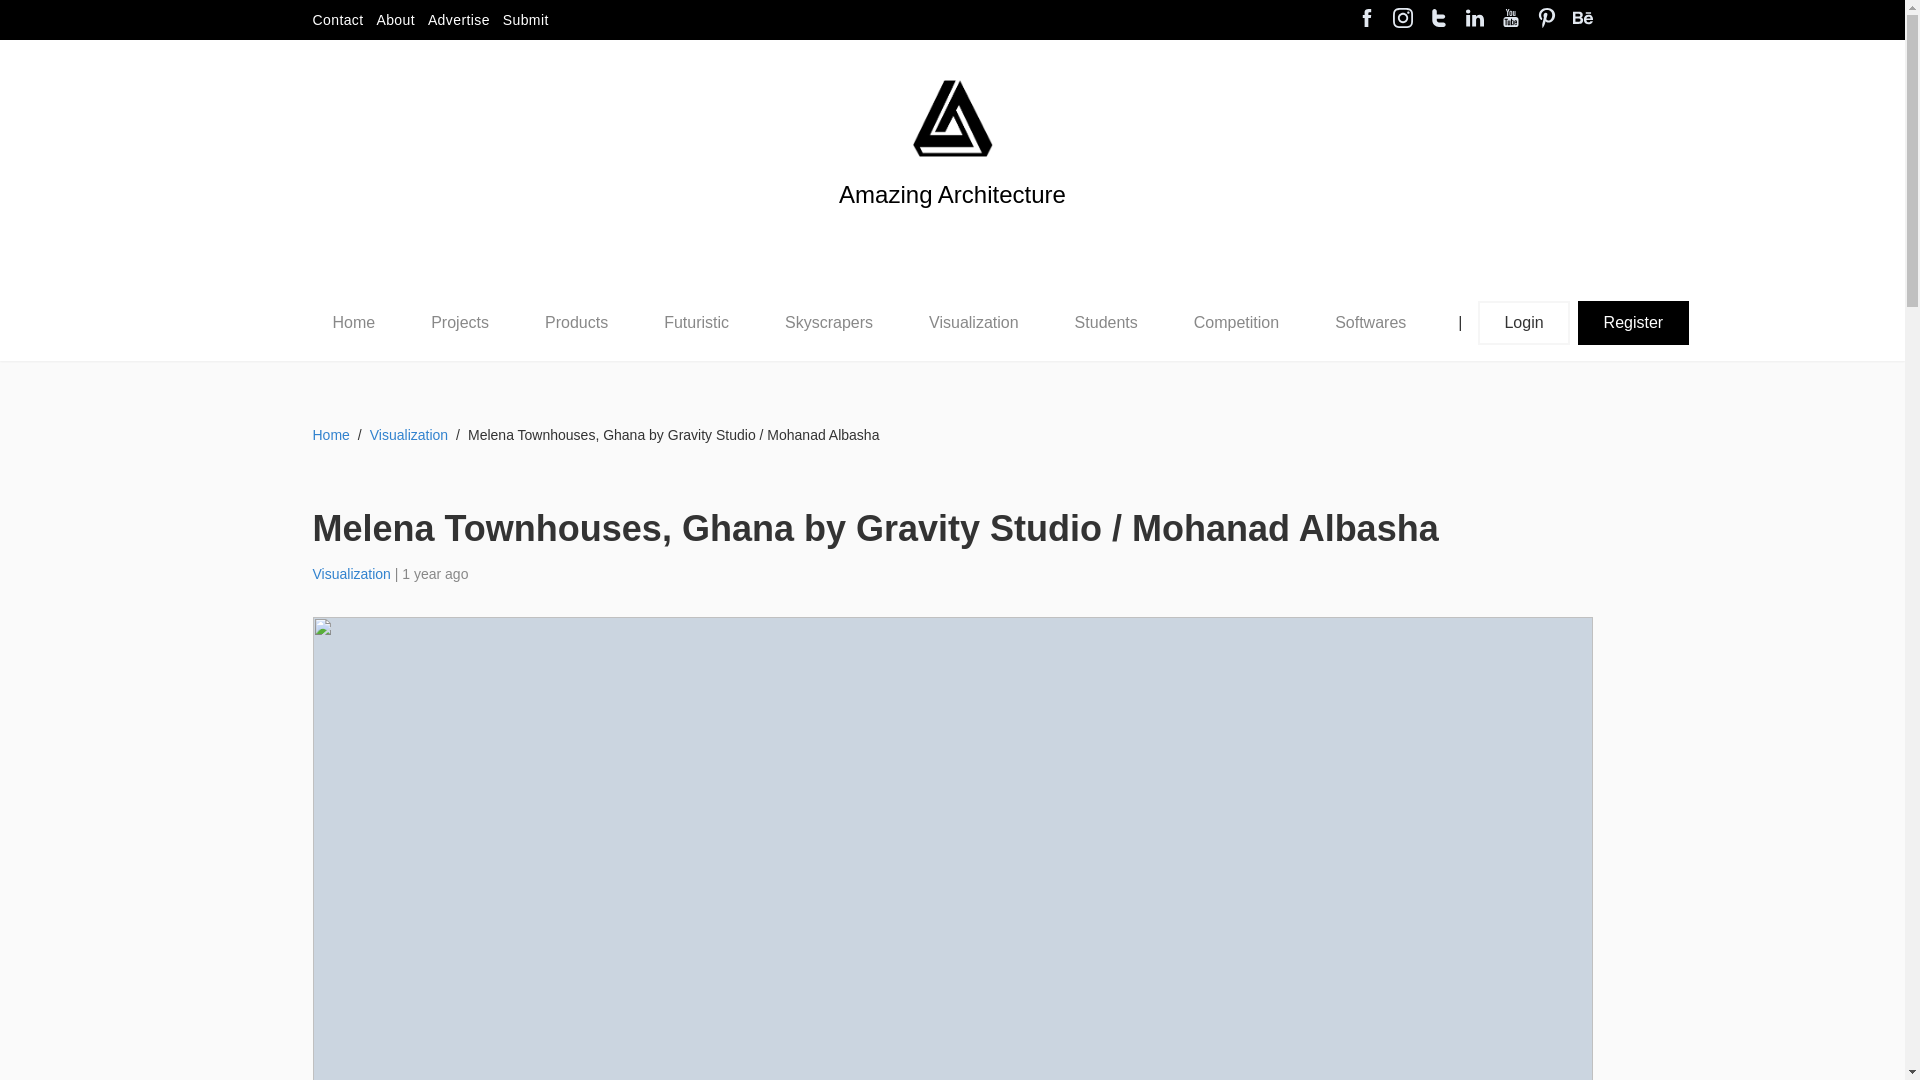  What do you see at coordinates (526, 20) in the screenshot?
I see `Submit` at bounding box center [526, 20].